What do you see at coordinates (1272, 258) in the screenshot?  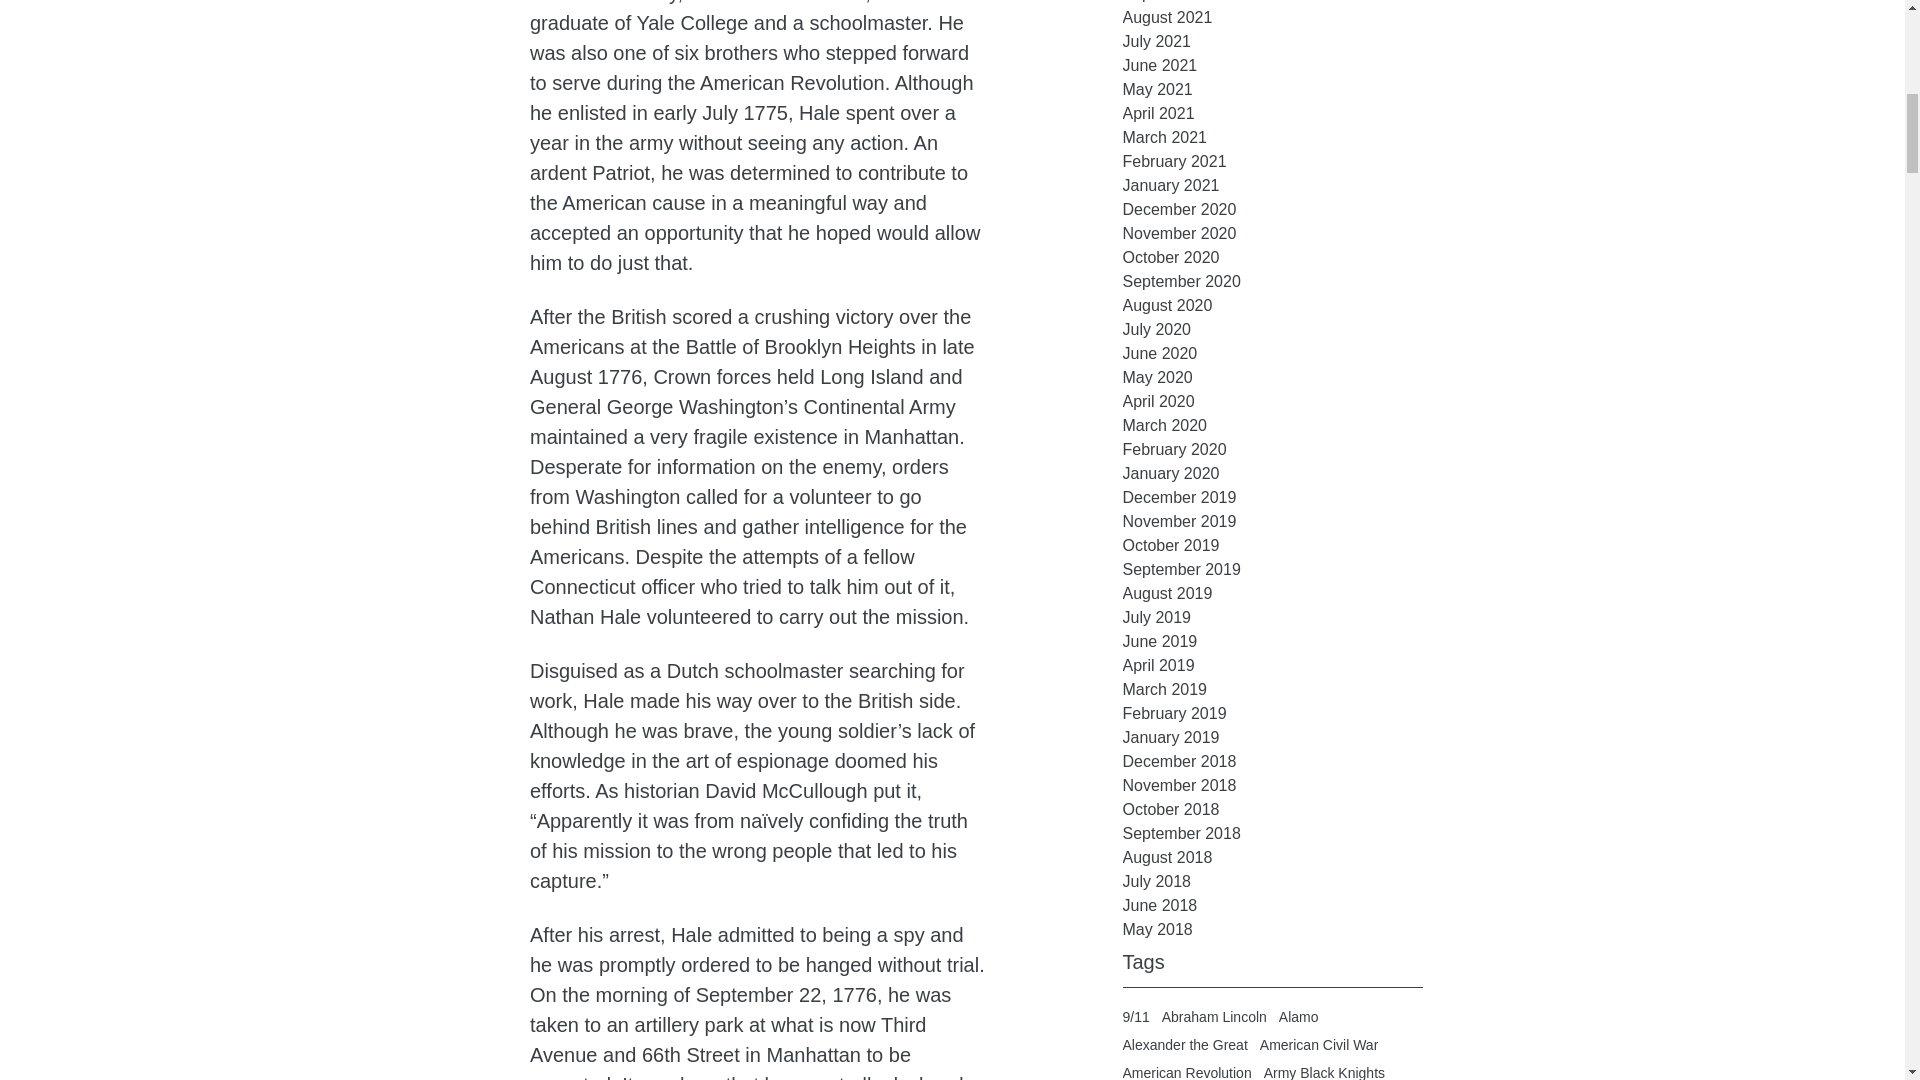 I see `October 2020` at bounding box center [1272, 258].